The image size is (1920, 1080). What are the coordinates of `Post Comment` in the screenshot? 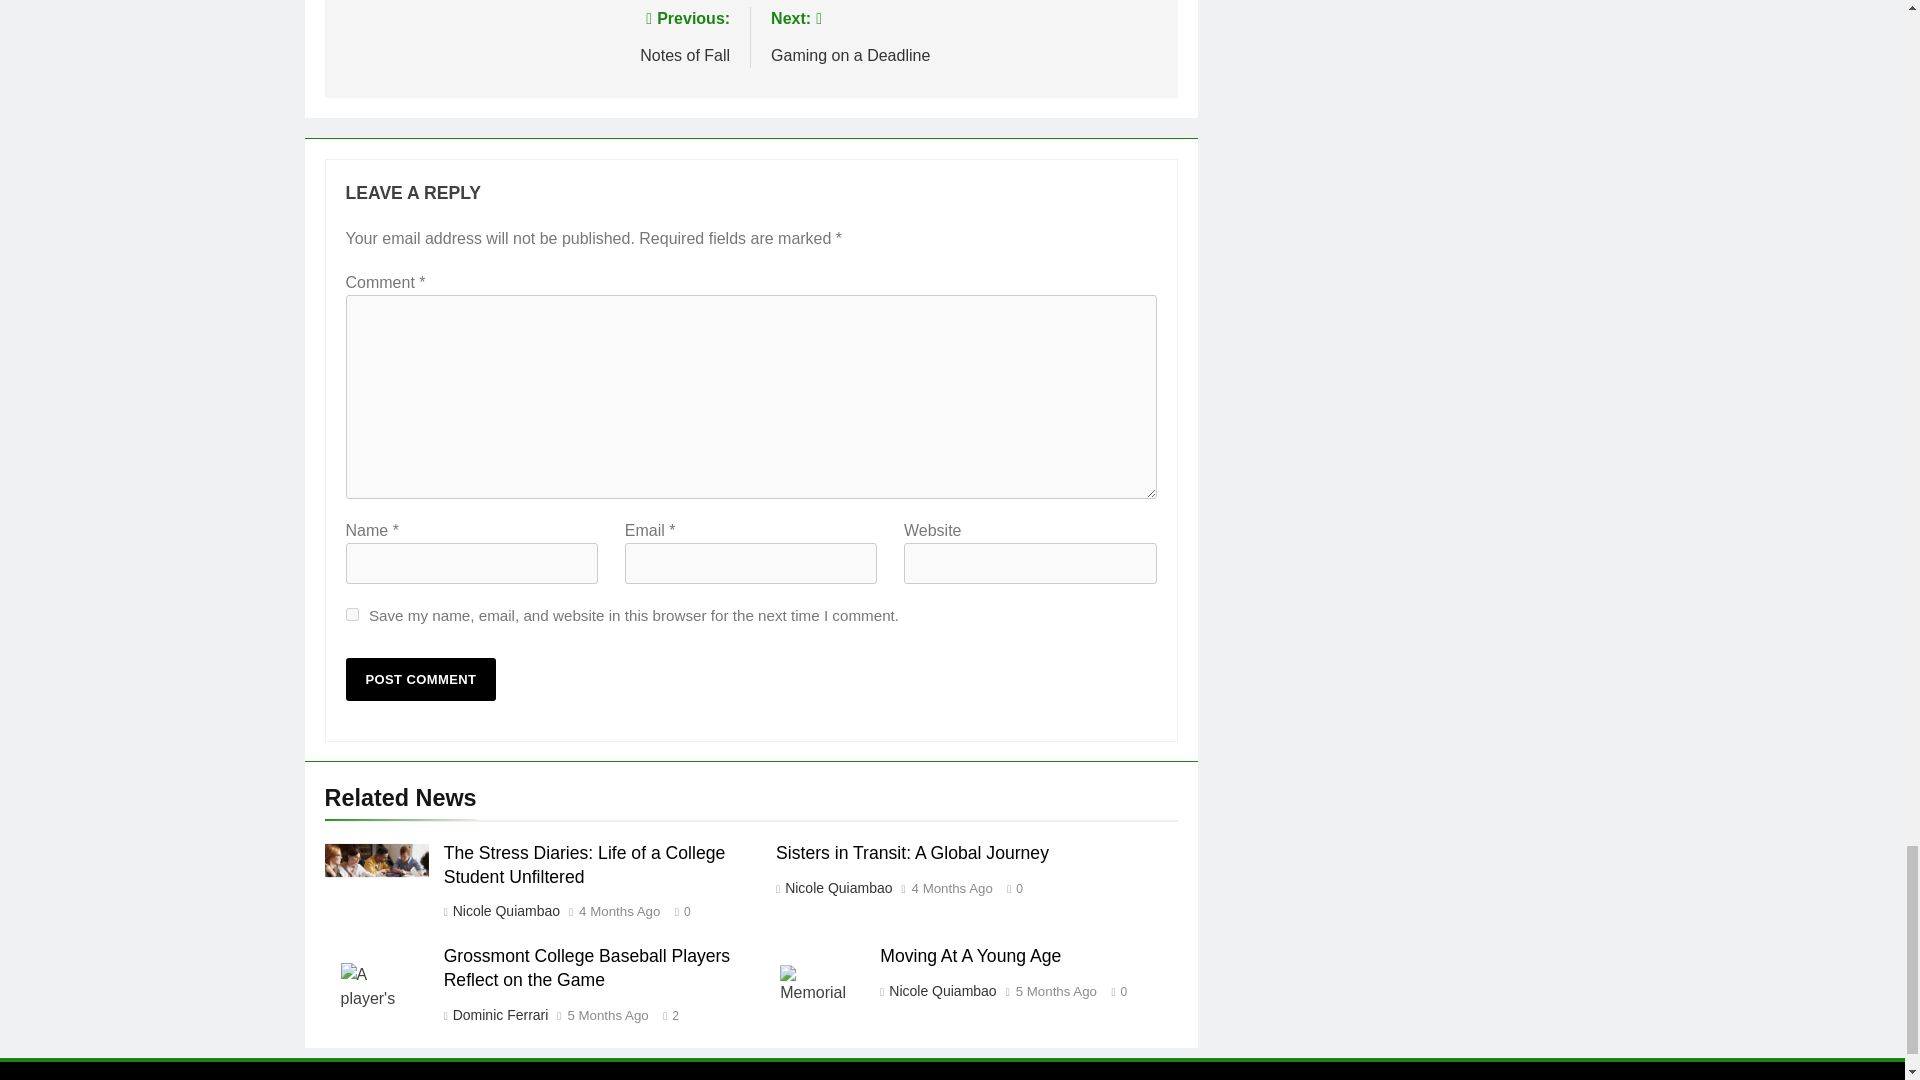 It's located at (352, 614).